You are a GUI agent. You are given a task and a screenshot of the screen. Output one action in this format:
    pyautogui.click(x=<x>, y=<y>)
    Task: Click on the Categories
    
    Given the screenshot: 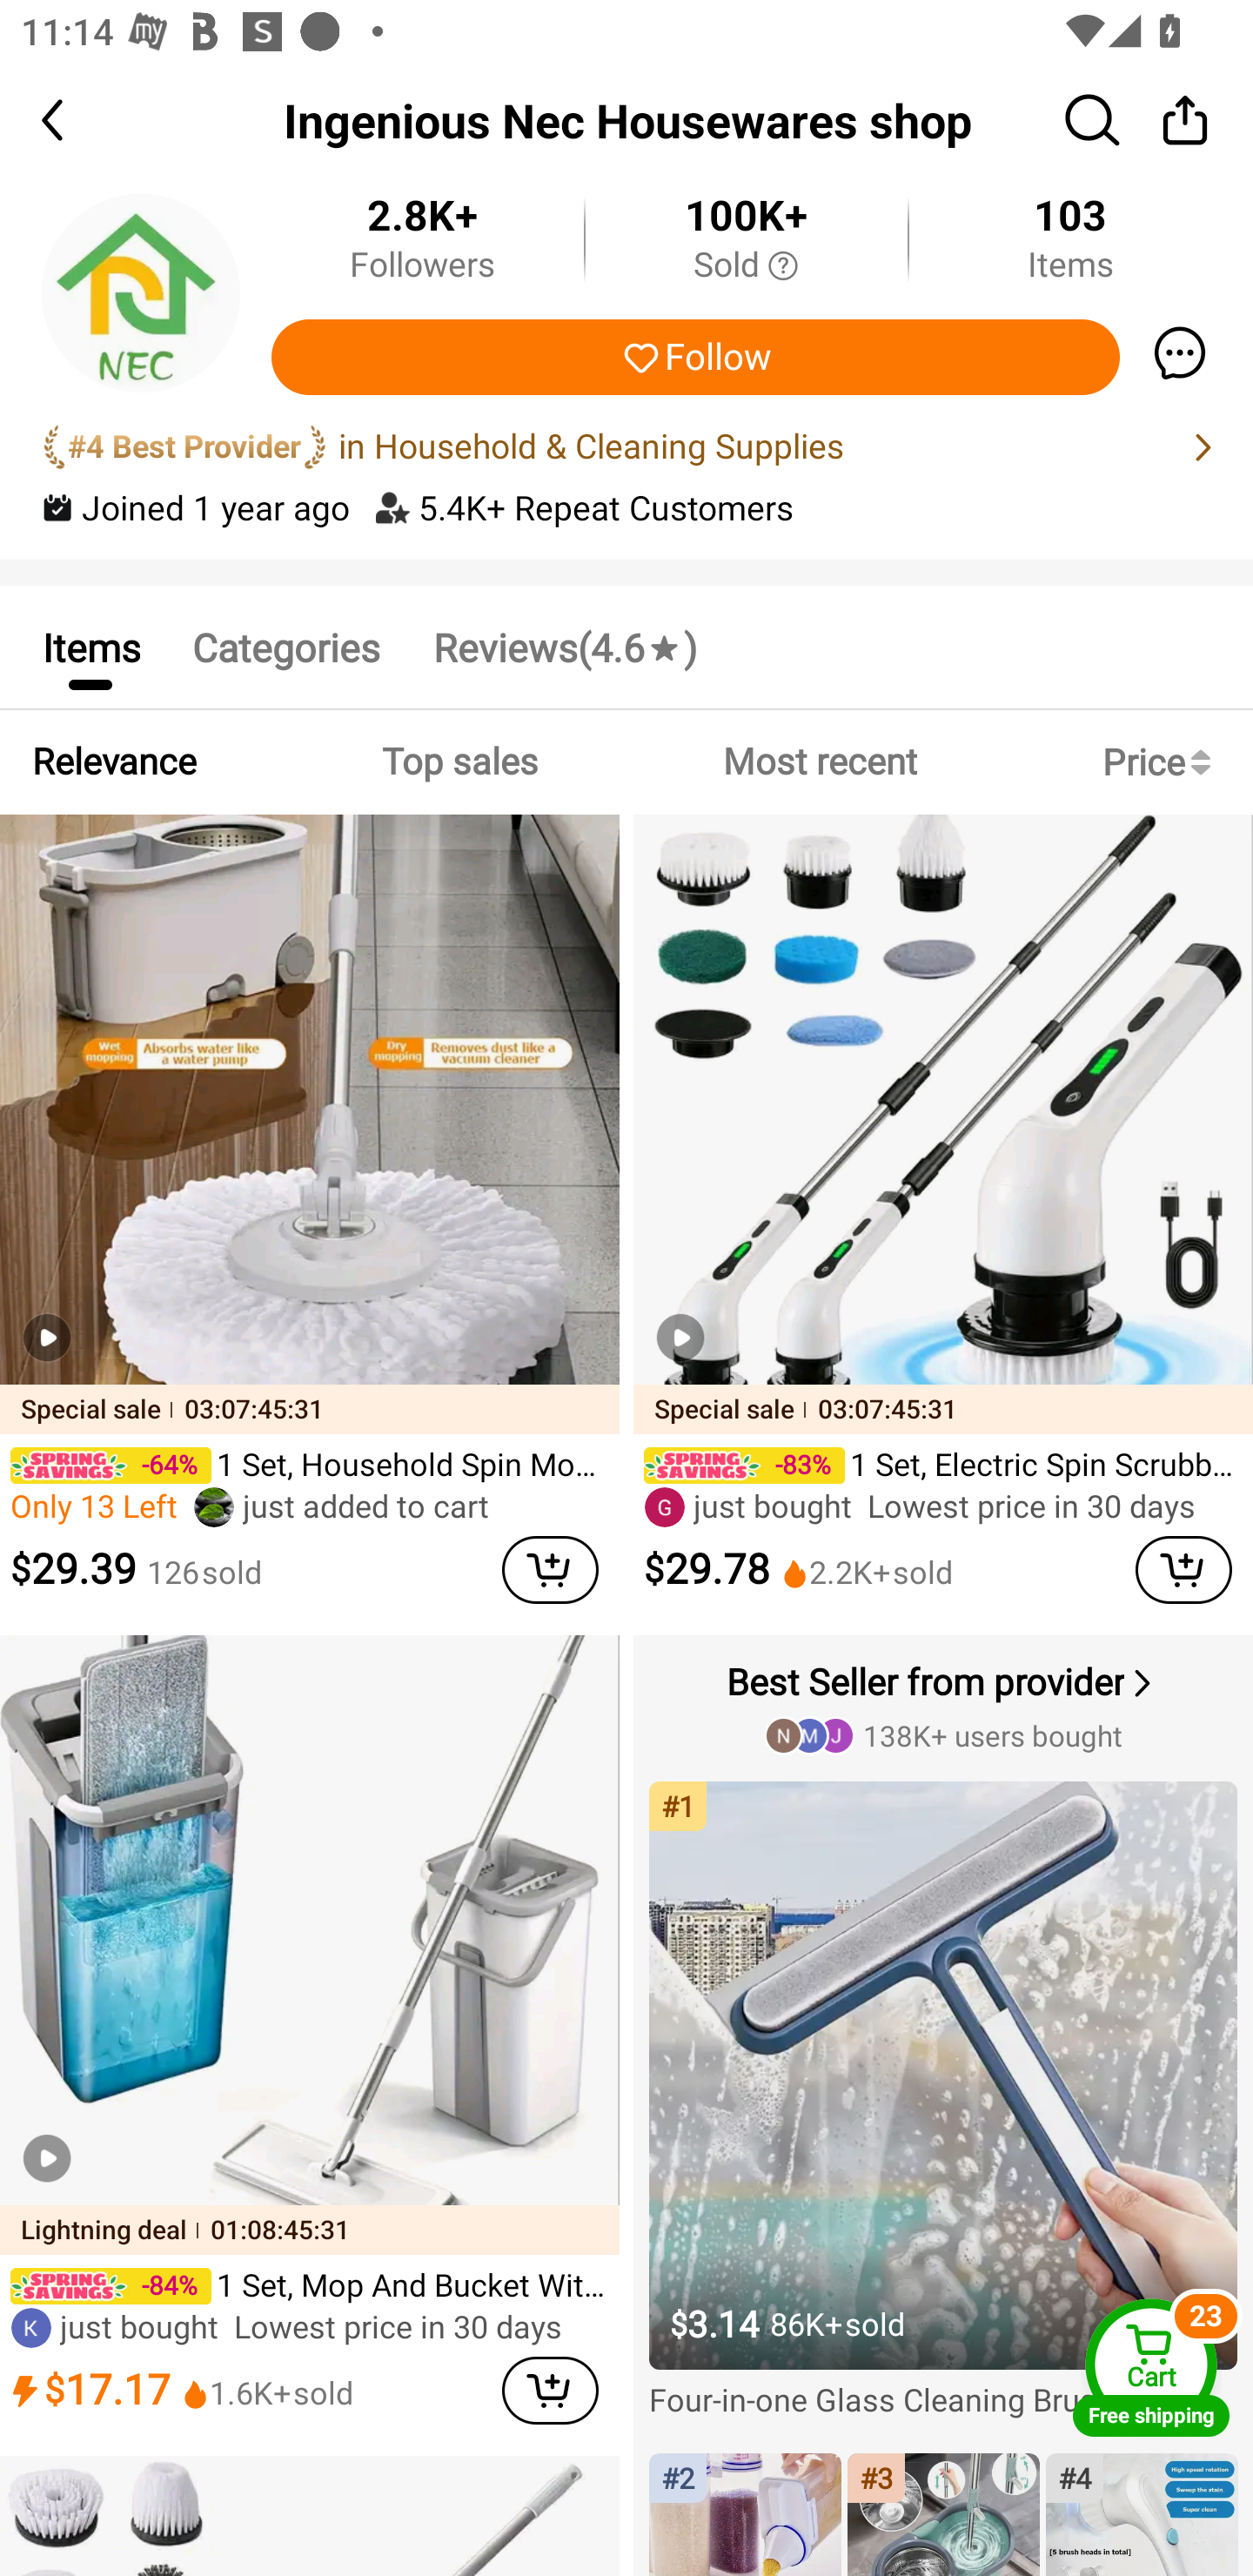 What is the action you would take?
    pyautogui.click(x=285, y=646)
    